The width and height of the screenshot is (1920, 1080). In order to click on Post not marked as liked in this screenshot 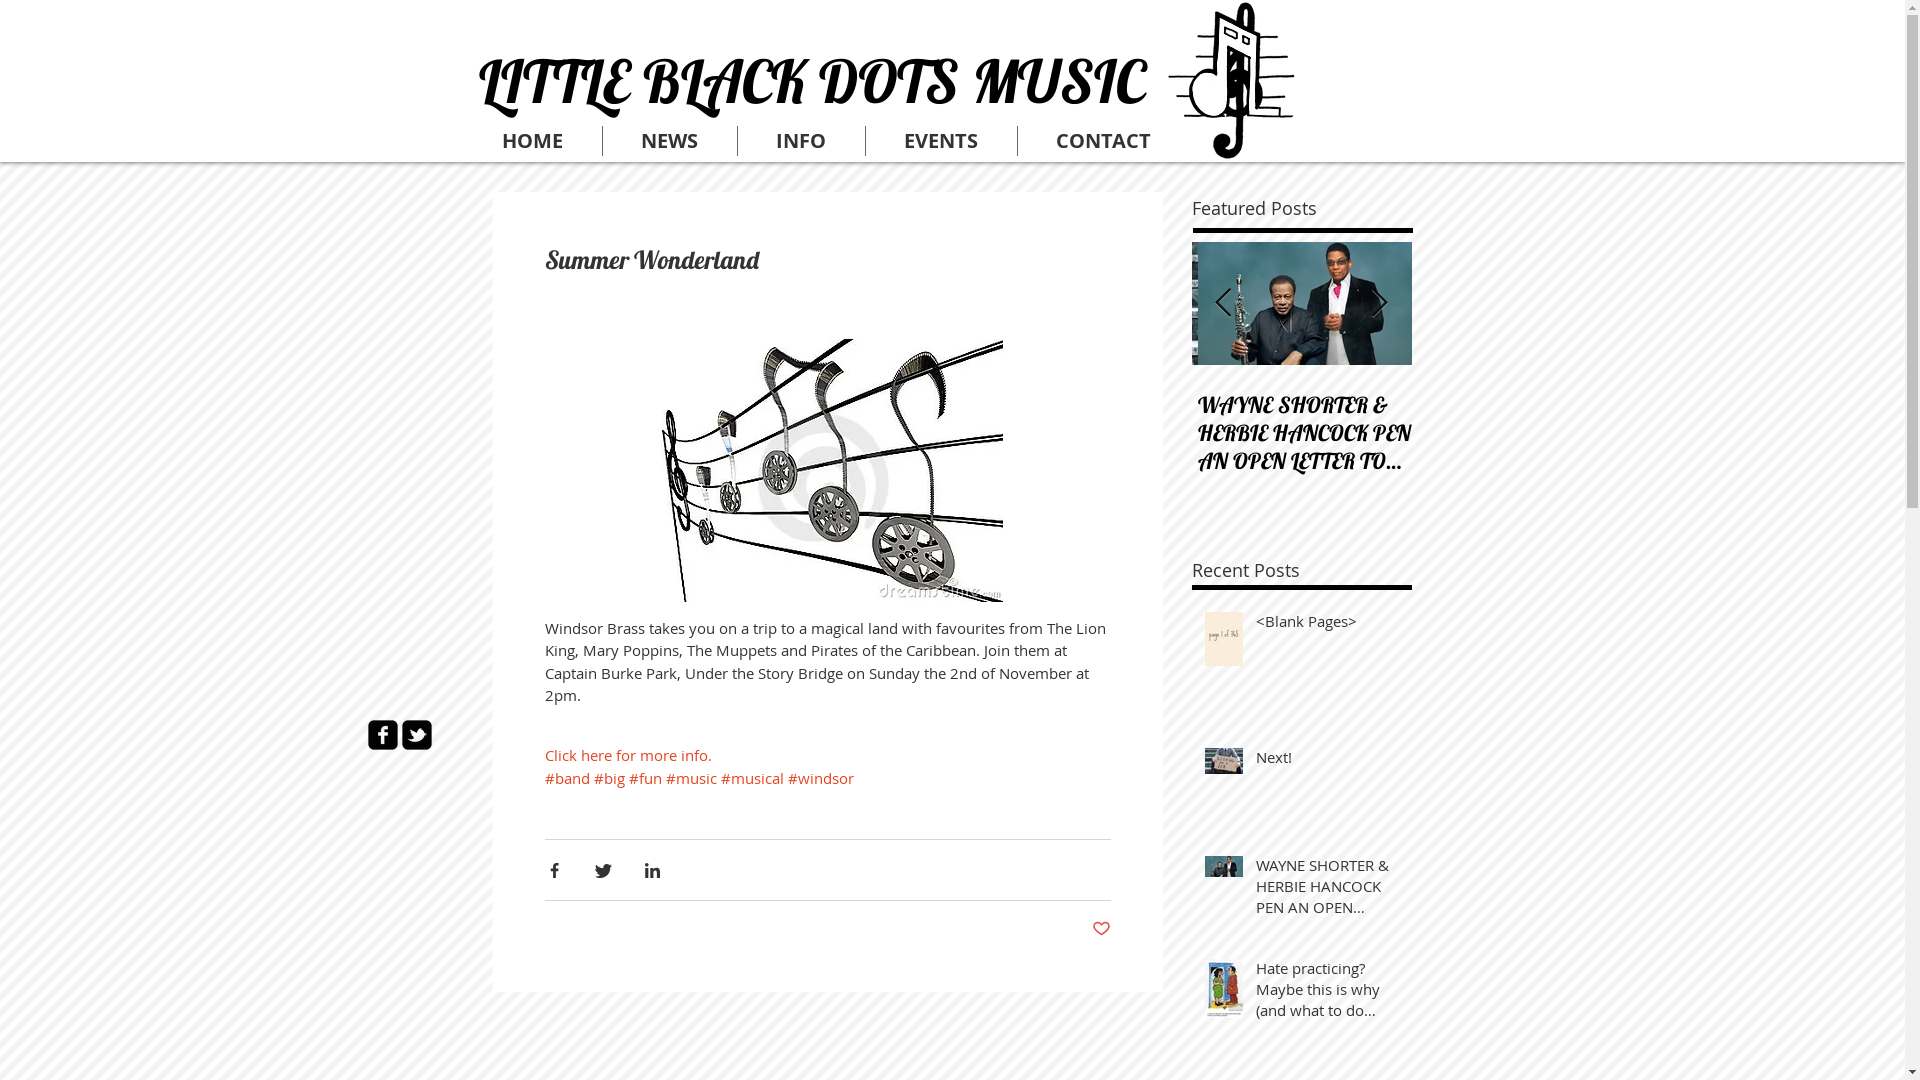, I will do `click(1102, 930)`.